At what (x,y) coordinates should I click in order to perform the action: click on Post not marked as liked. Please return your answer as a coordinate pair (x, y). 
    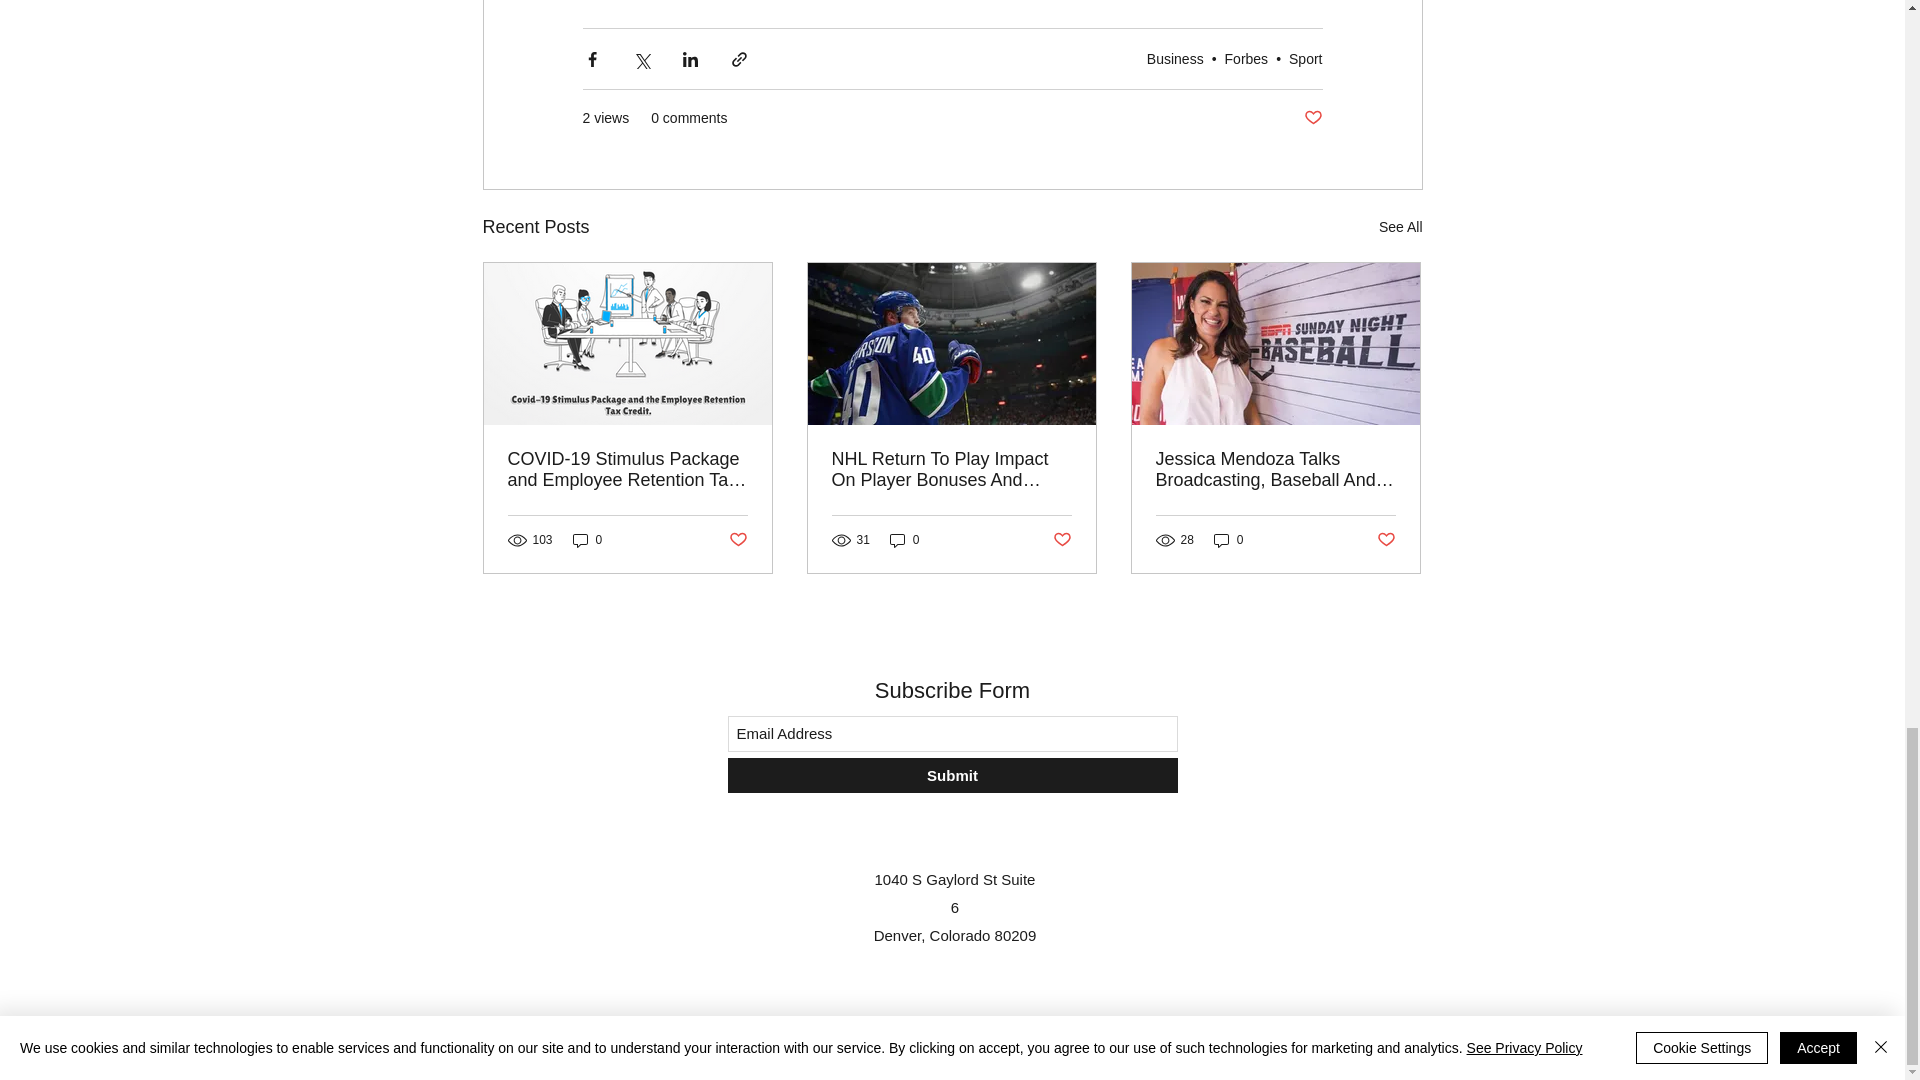
    Looking at the image, I should click on (736, 539).